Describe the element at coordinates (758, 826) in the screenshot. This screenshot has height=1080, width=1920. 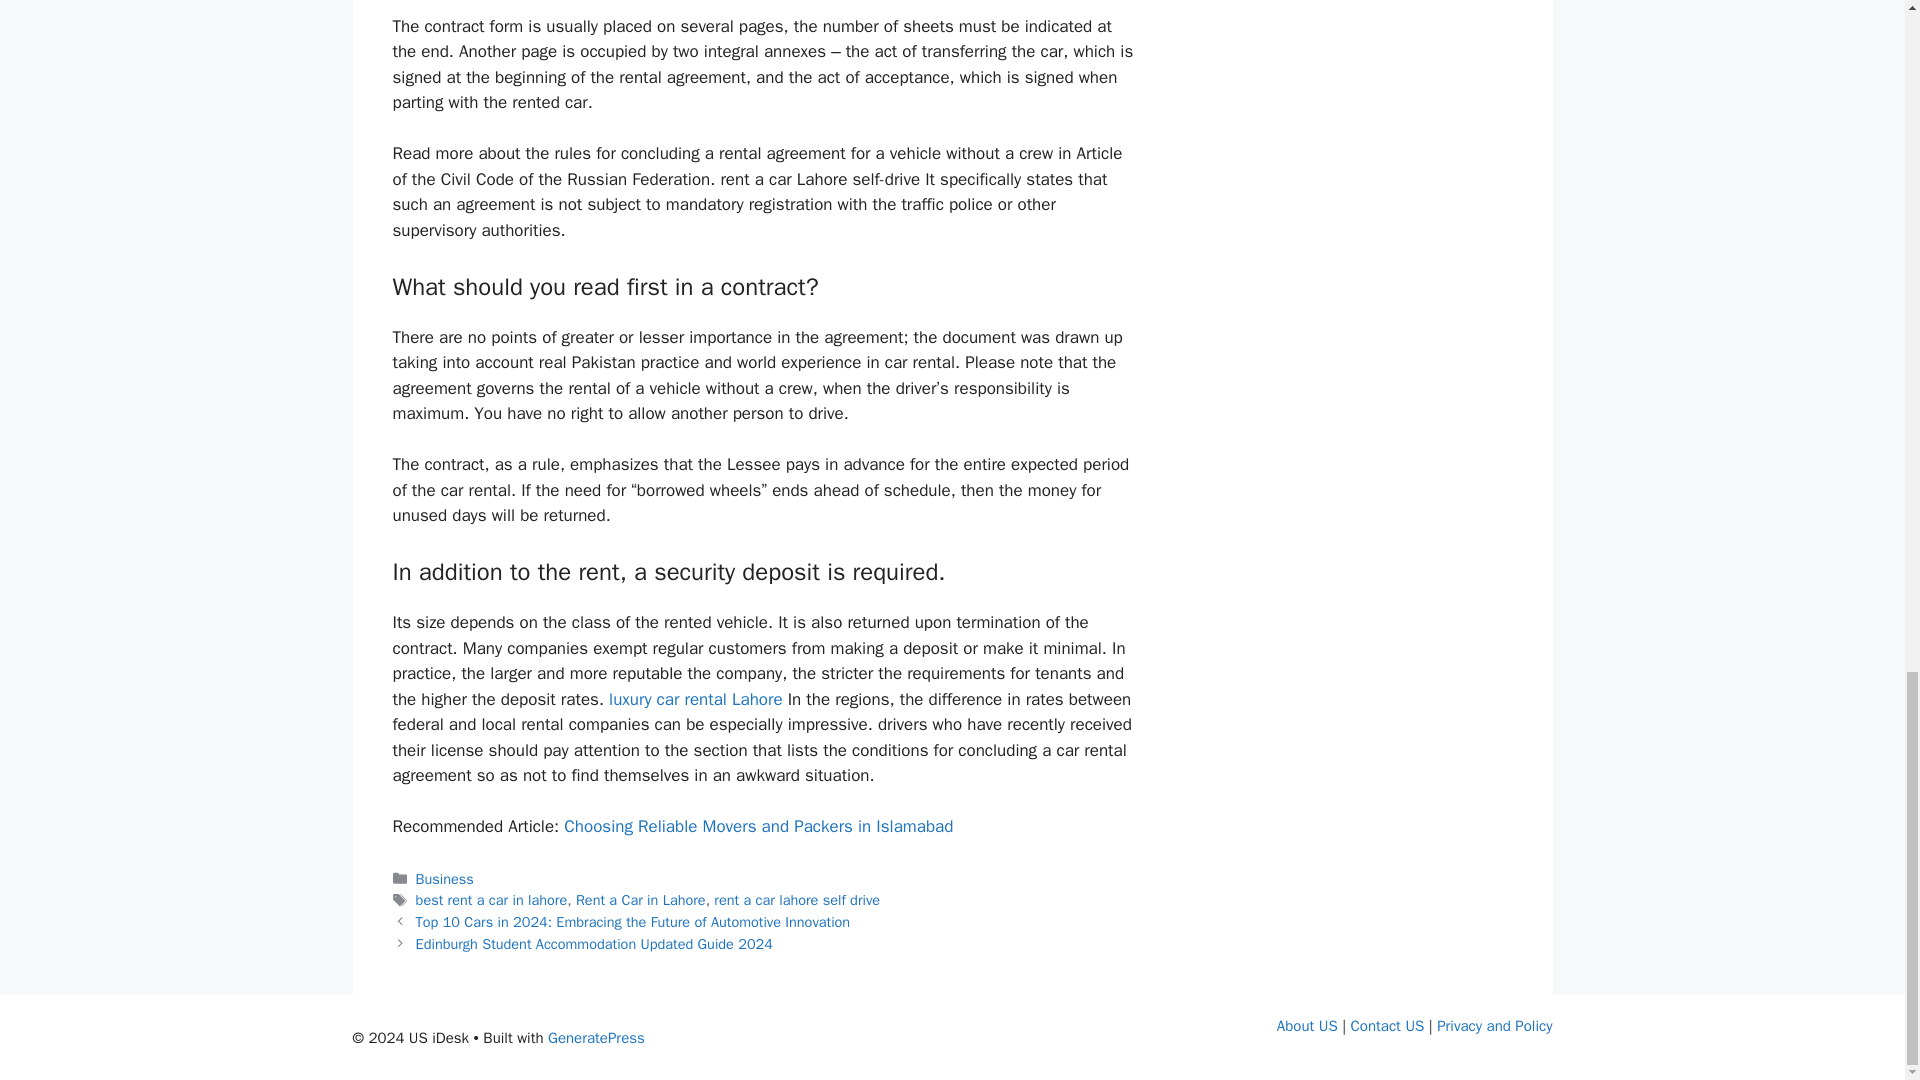
I see `Choosing Reliable Movers and Packers in Islamabad` at that location.